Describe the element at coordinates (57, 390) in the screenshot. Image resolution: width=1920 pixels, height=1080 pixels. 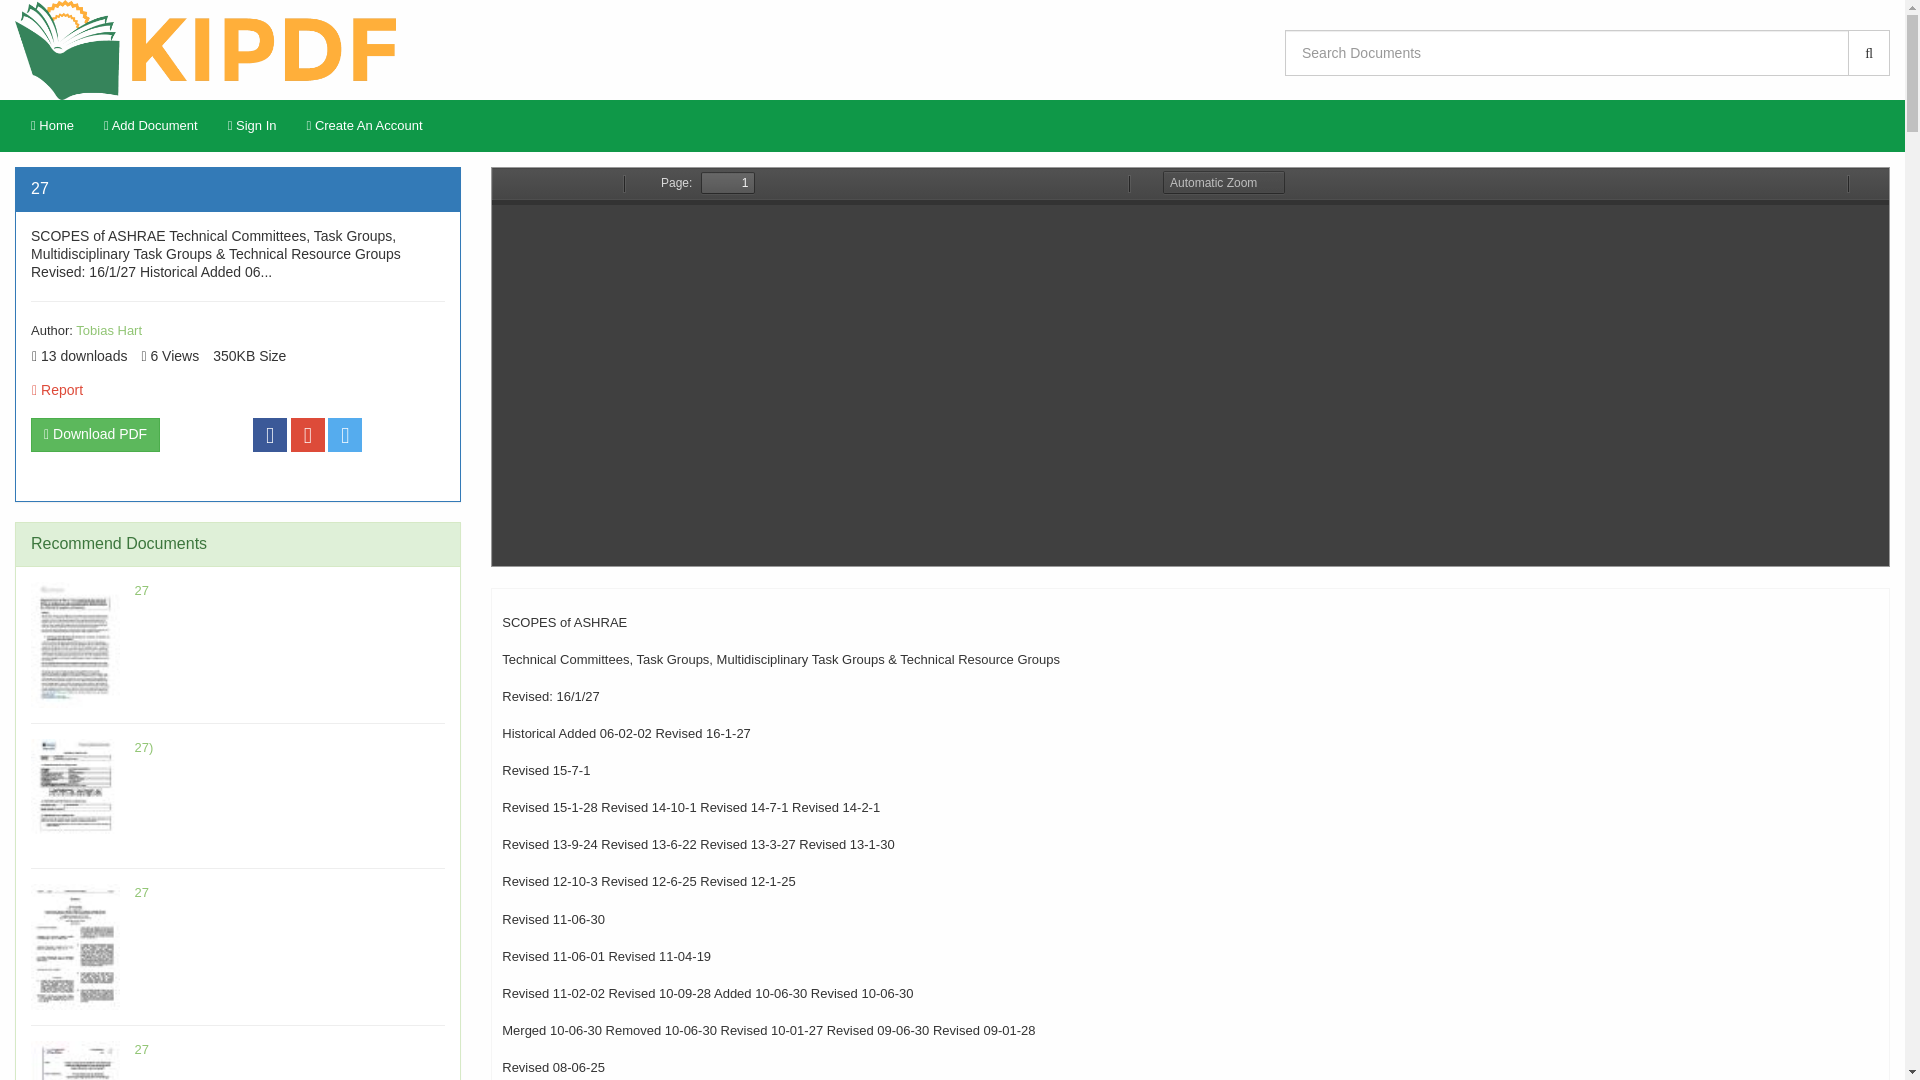
I see `Report` at that location.